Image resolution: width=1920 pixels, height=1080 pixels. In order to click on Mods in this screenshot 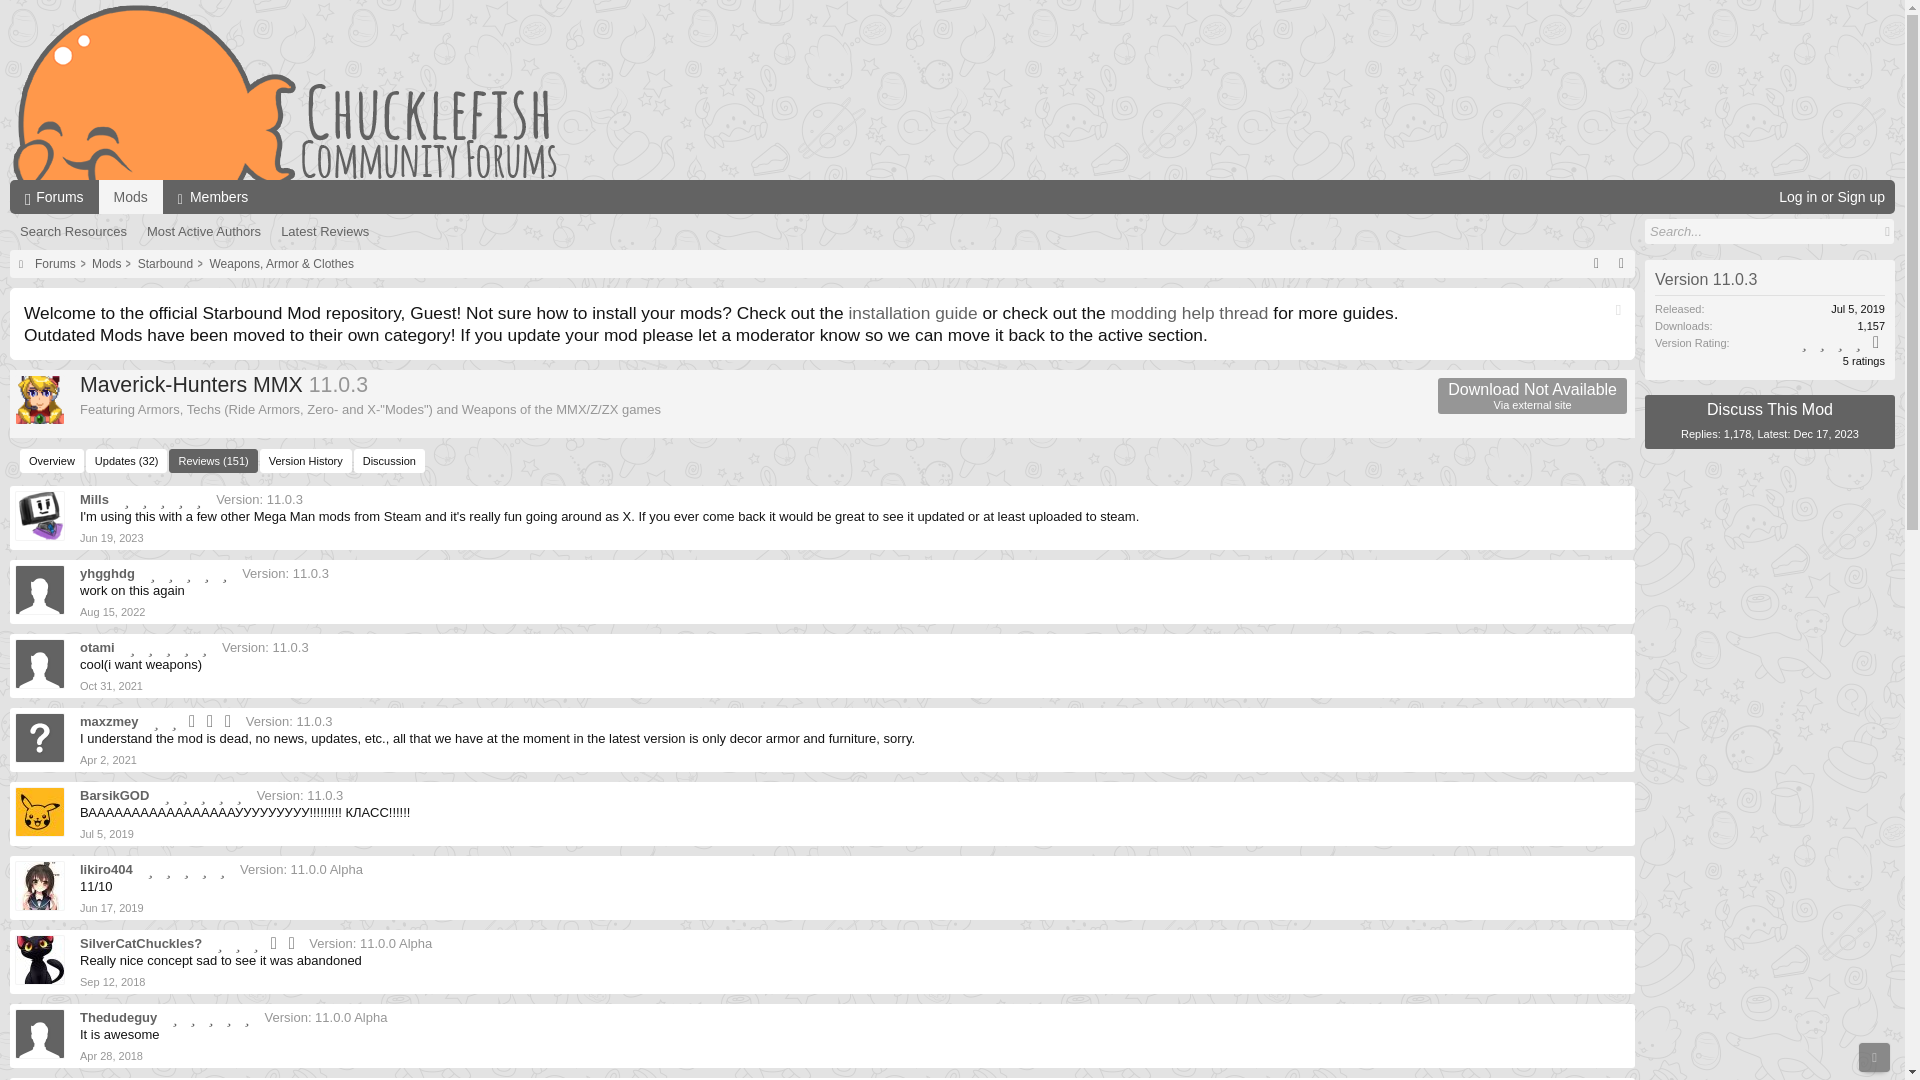, I will do `click(1618, 310)`.